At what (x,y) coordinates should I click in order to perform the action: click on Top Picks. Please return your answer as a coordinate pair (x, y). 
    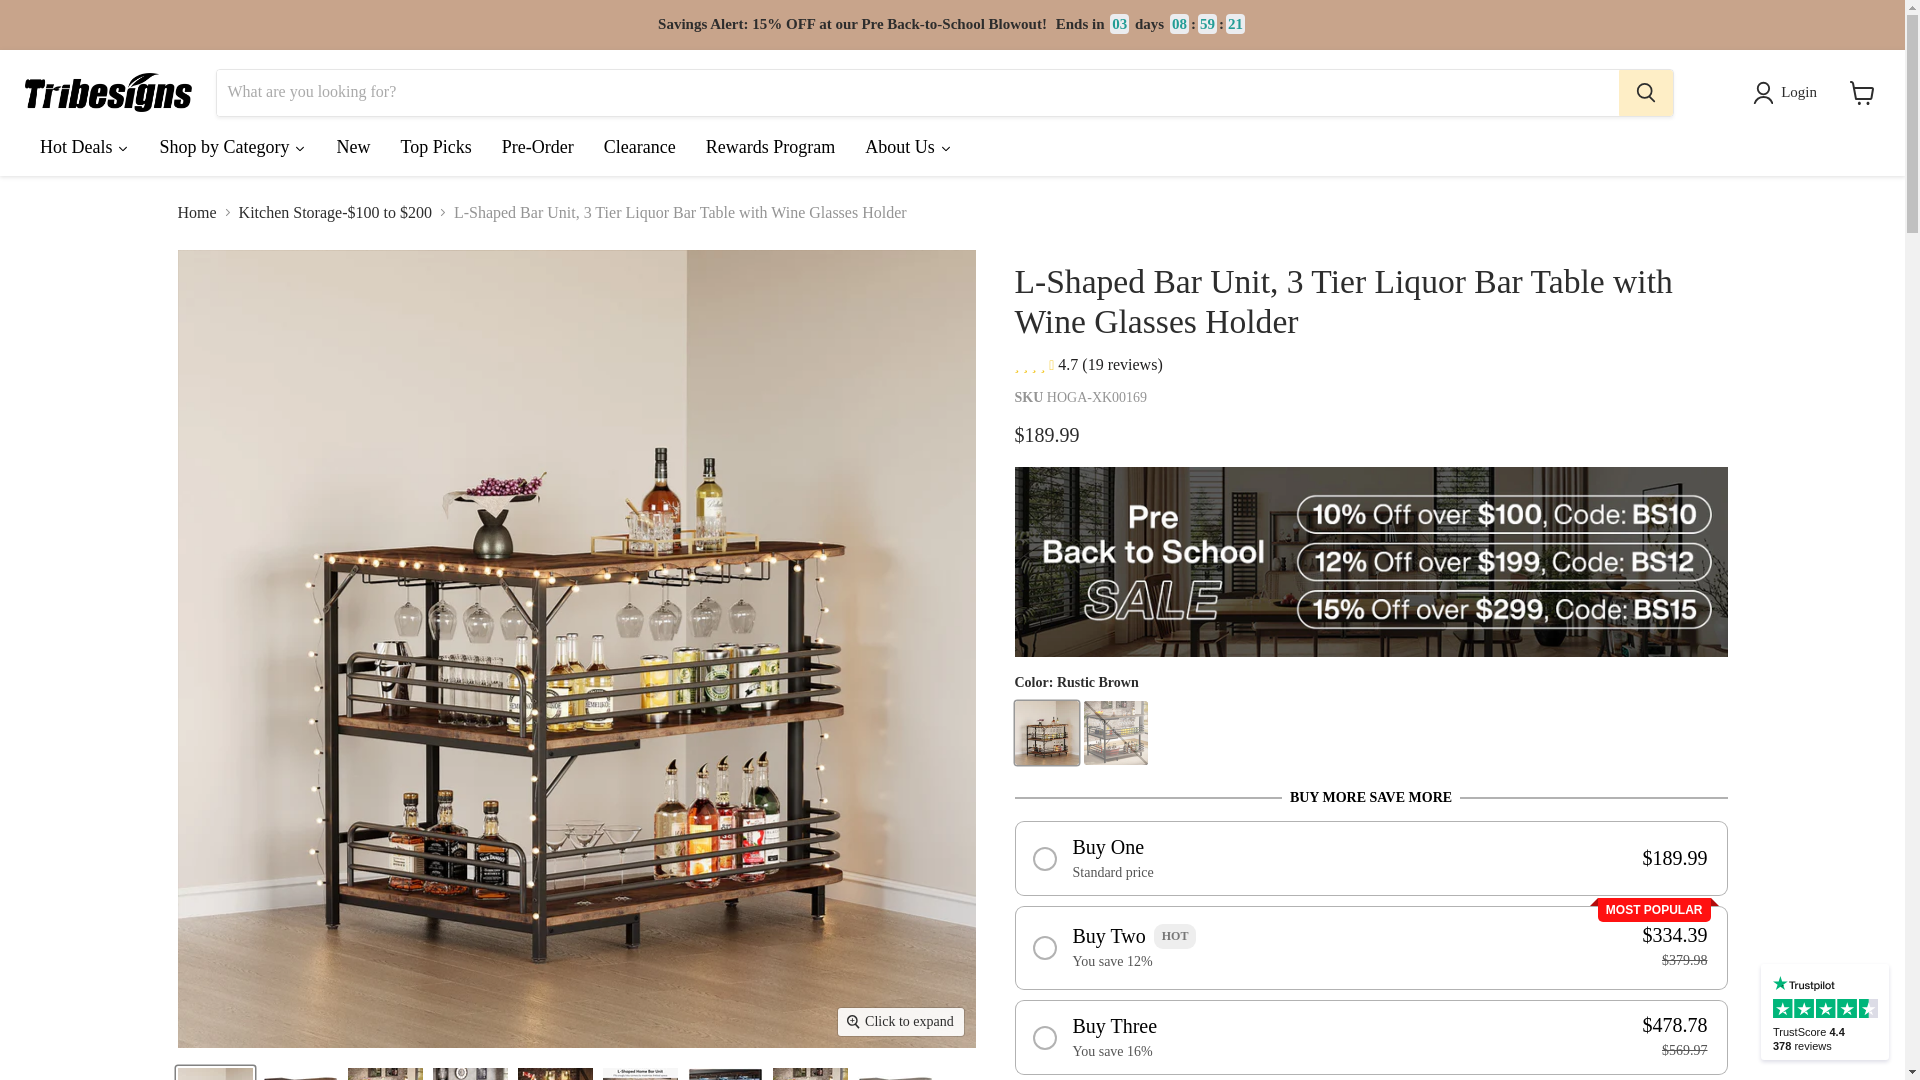
    Looking at the image, I should click on (435, 151).